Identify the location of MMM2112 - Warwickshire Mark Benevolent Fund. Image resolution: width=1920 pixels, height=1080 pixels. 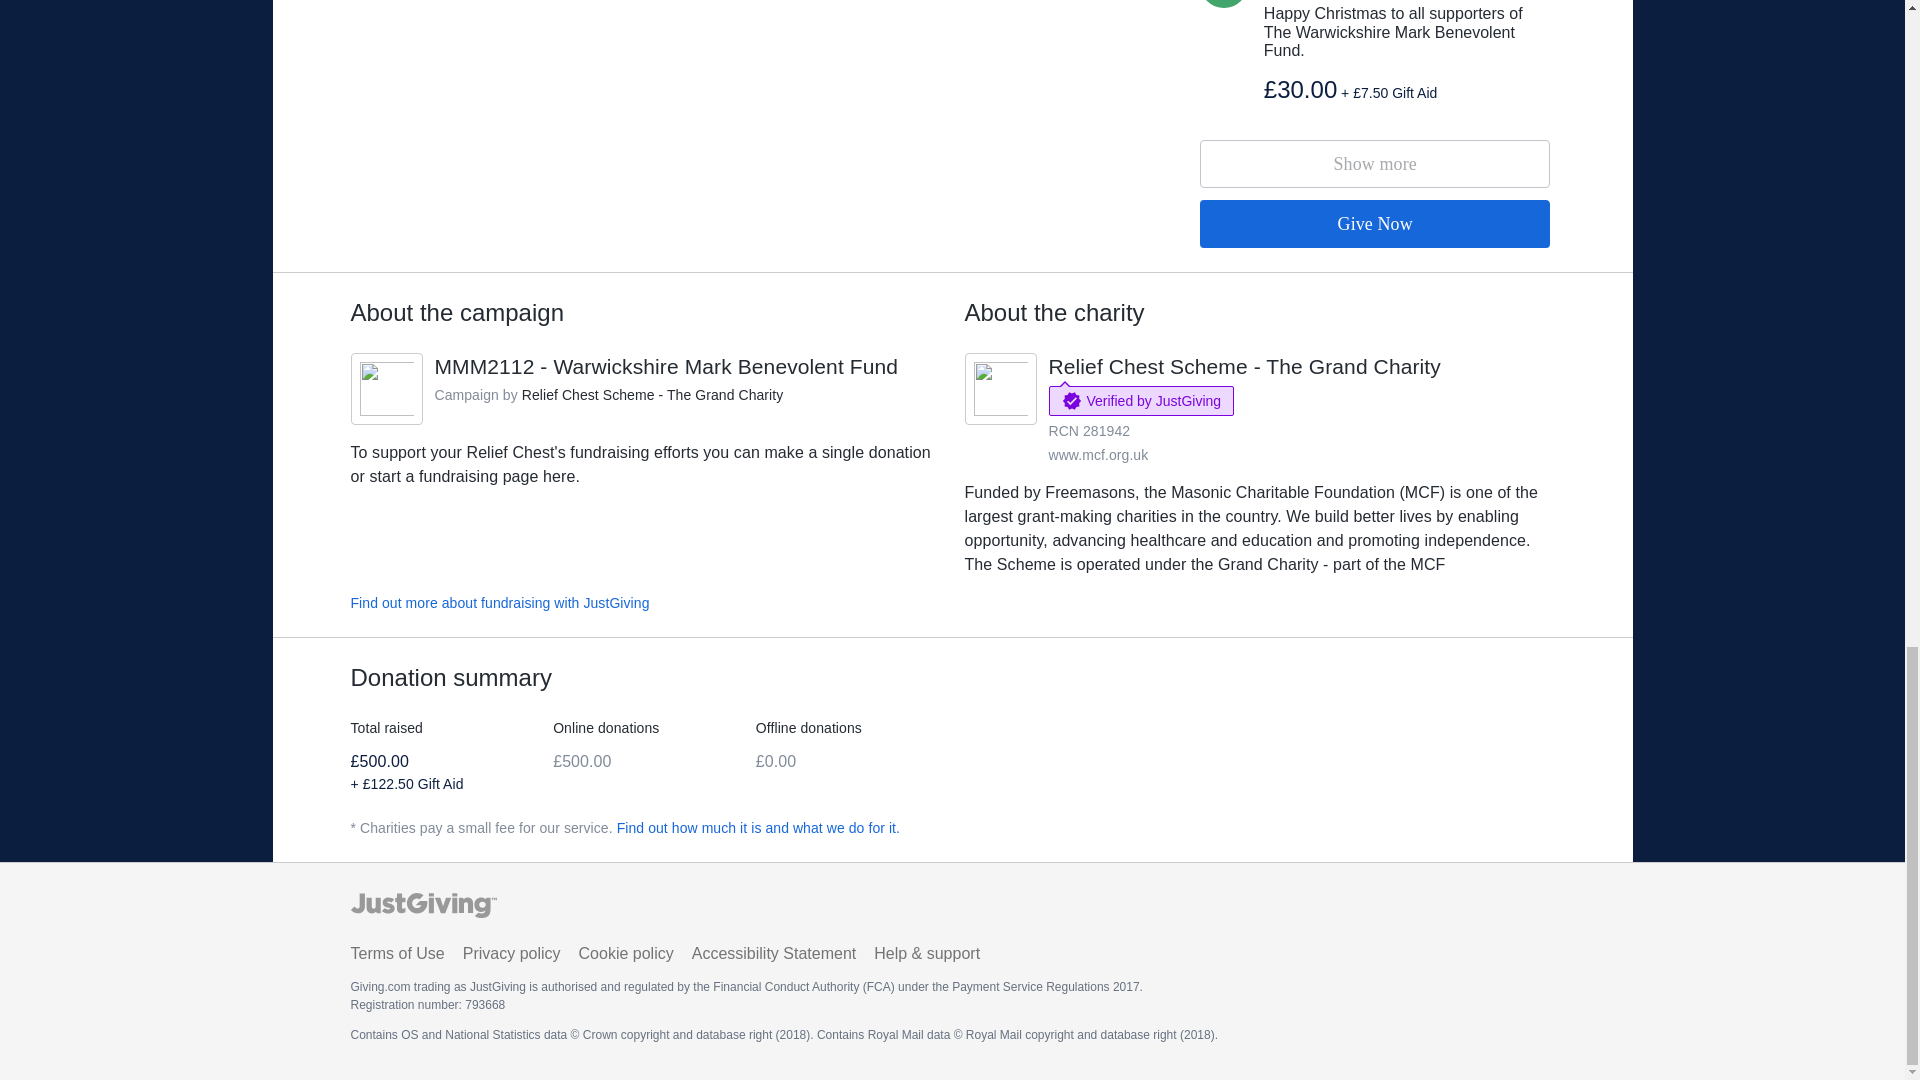
(498, 603).